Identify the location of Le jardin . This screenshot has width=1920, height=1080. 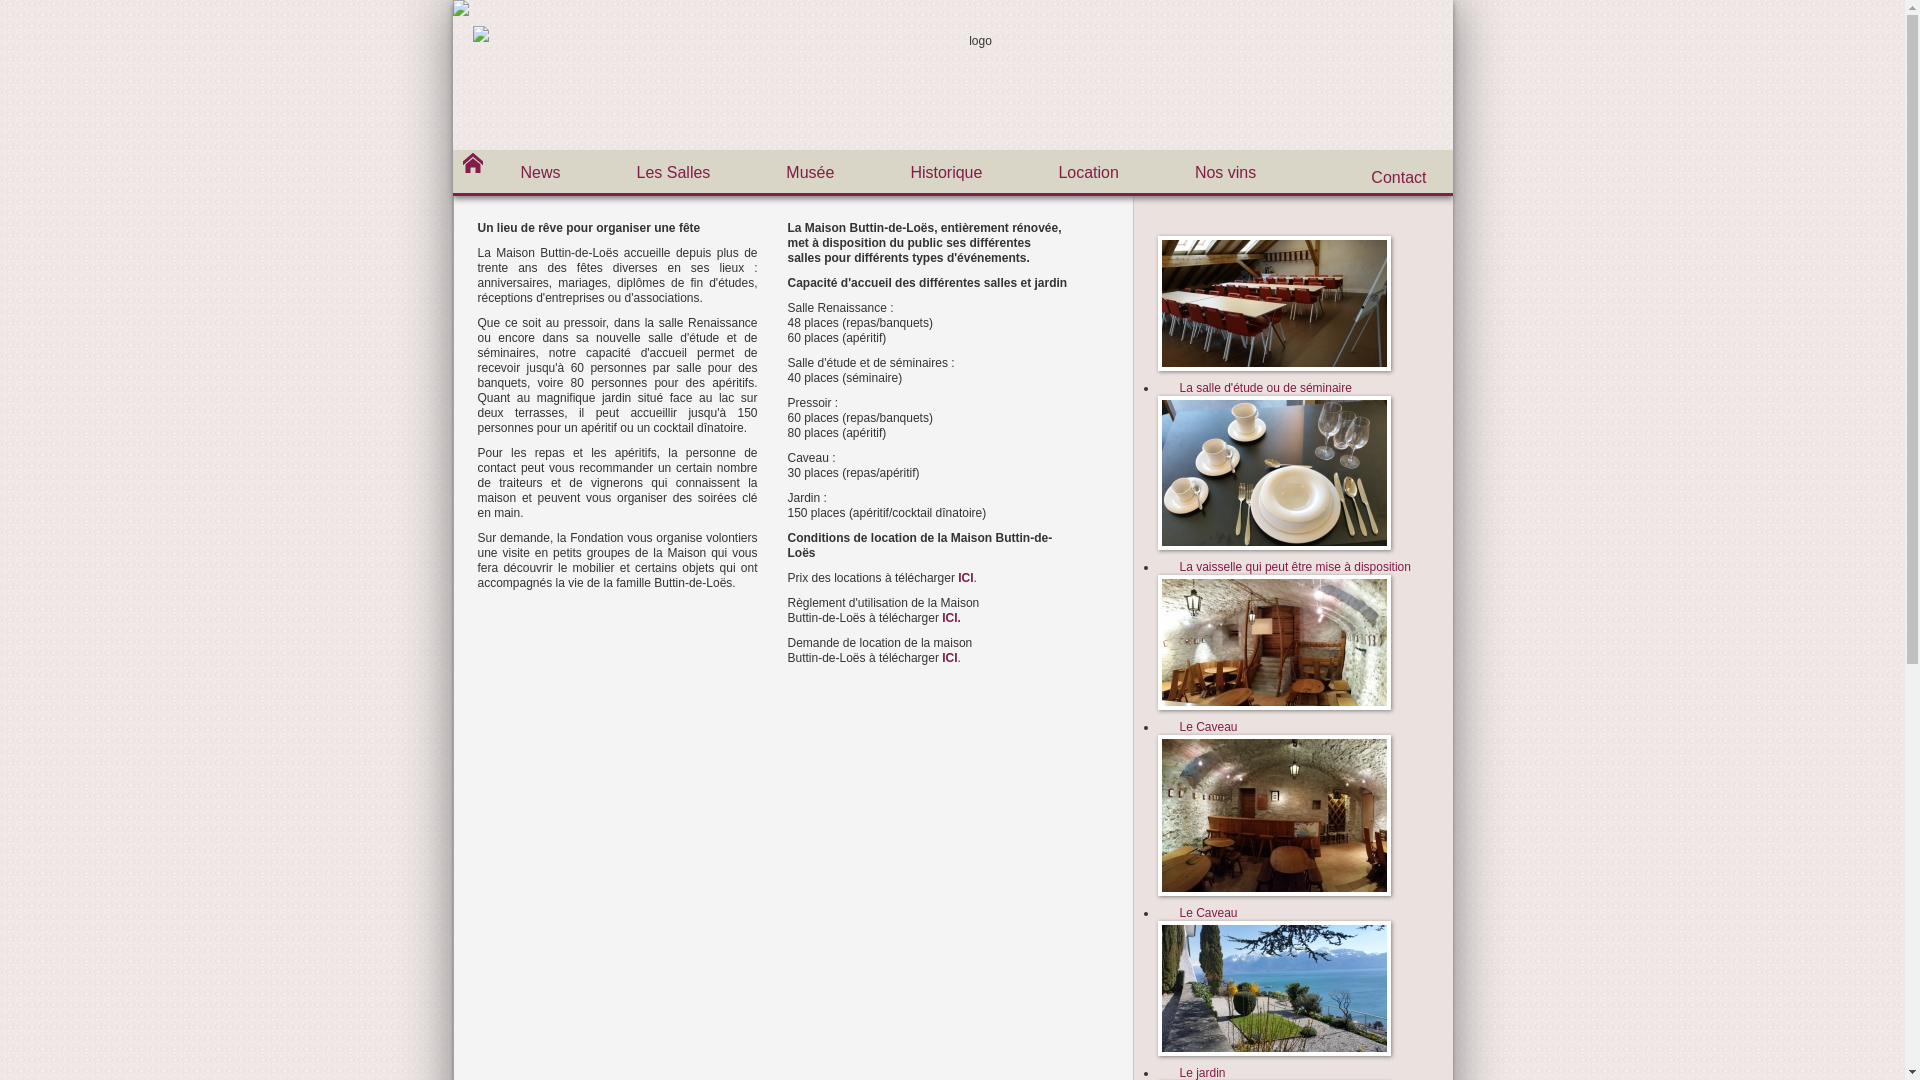
(1293, 988).